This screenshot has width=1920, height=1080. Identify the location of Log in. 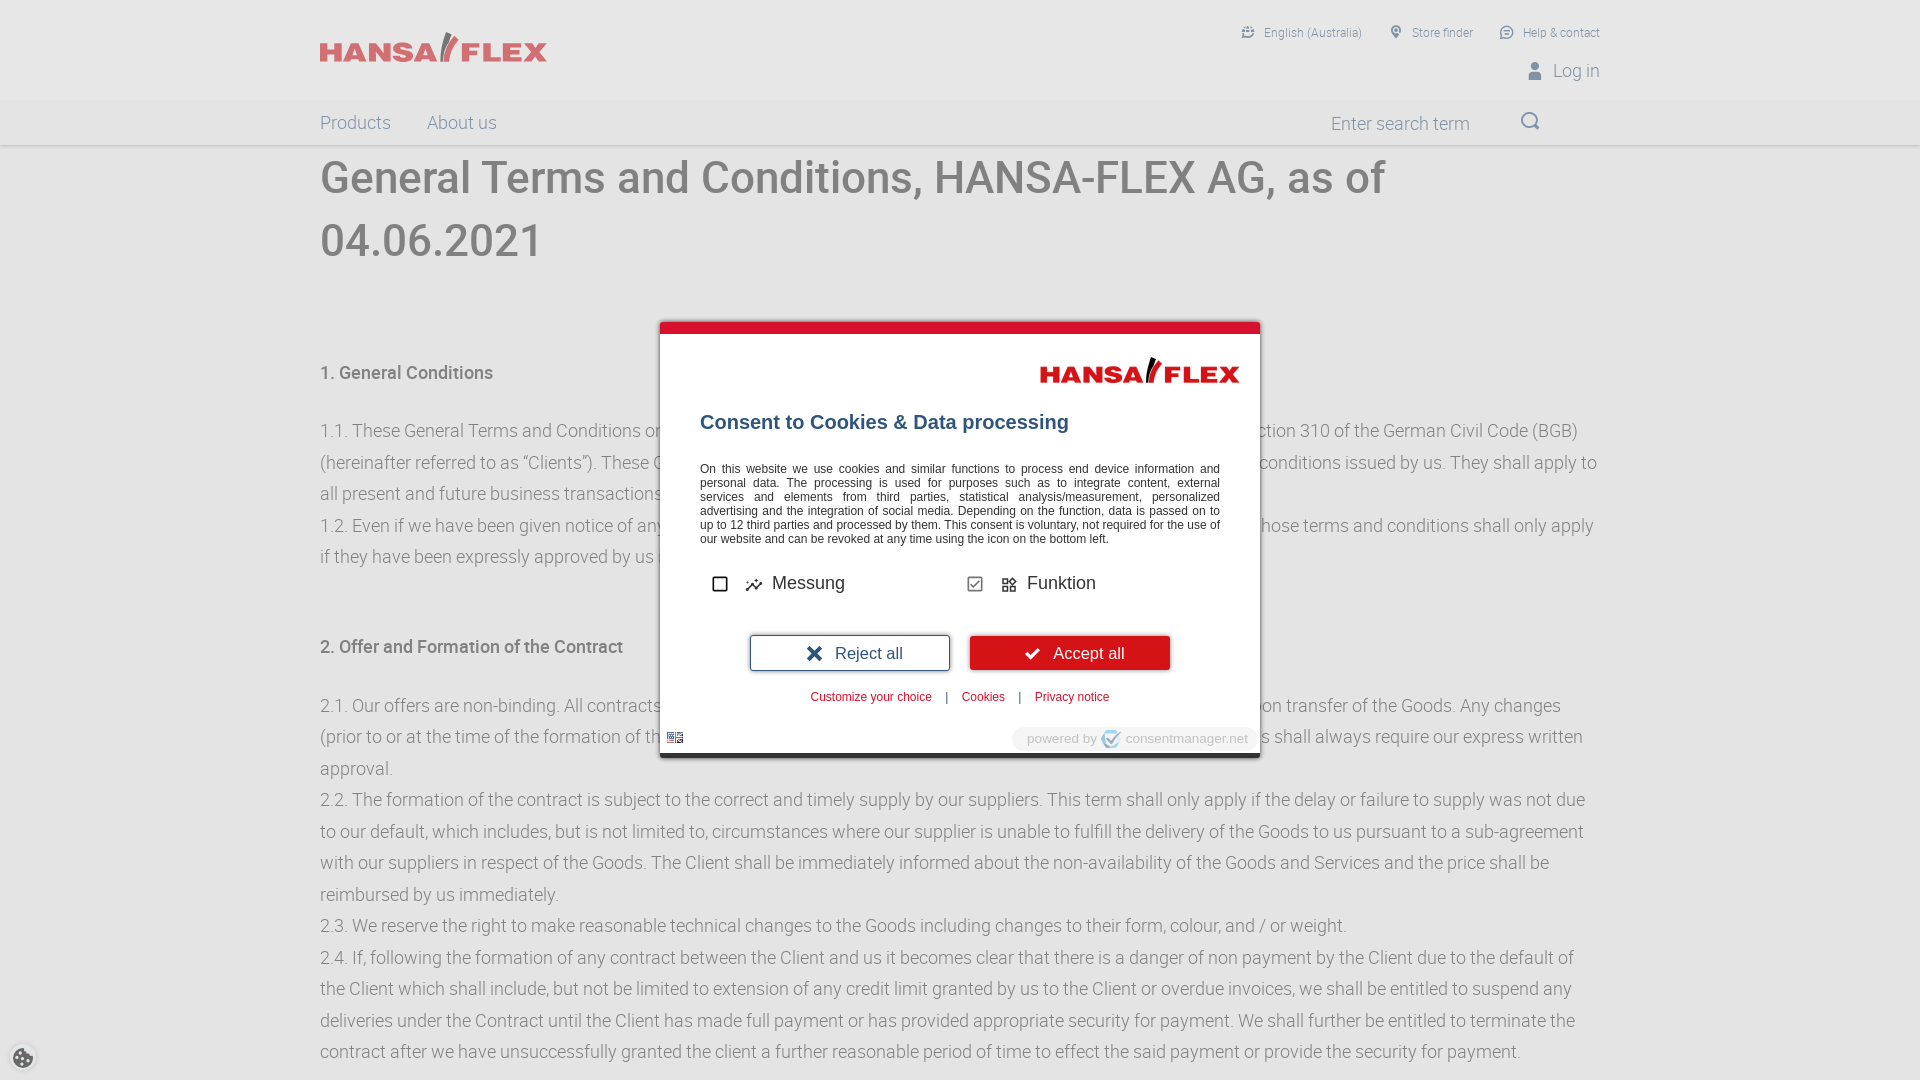
(1563, 71).